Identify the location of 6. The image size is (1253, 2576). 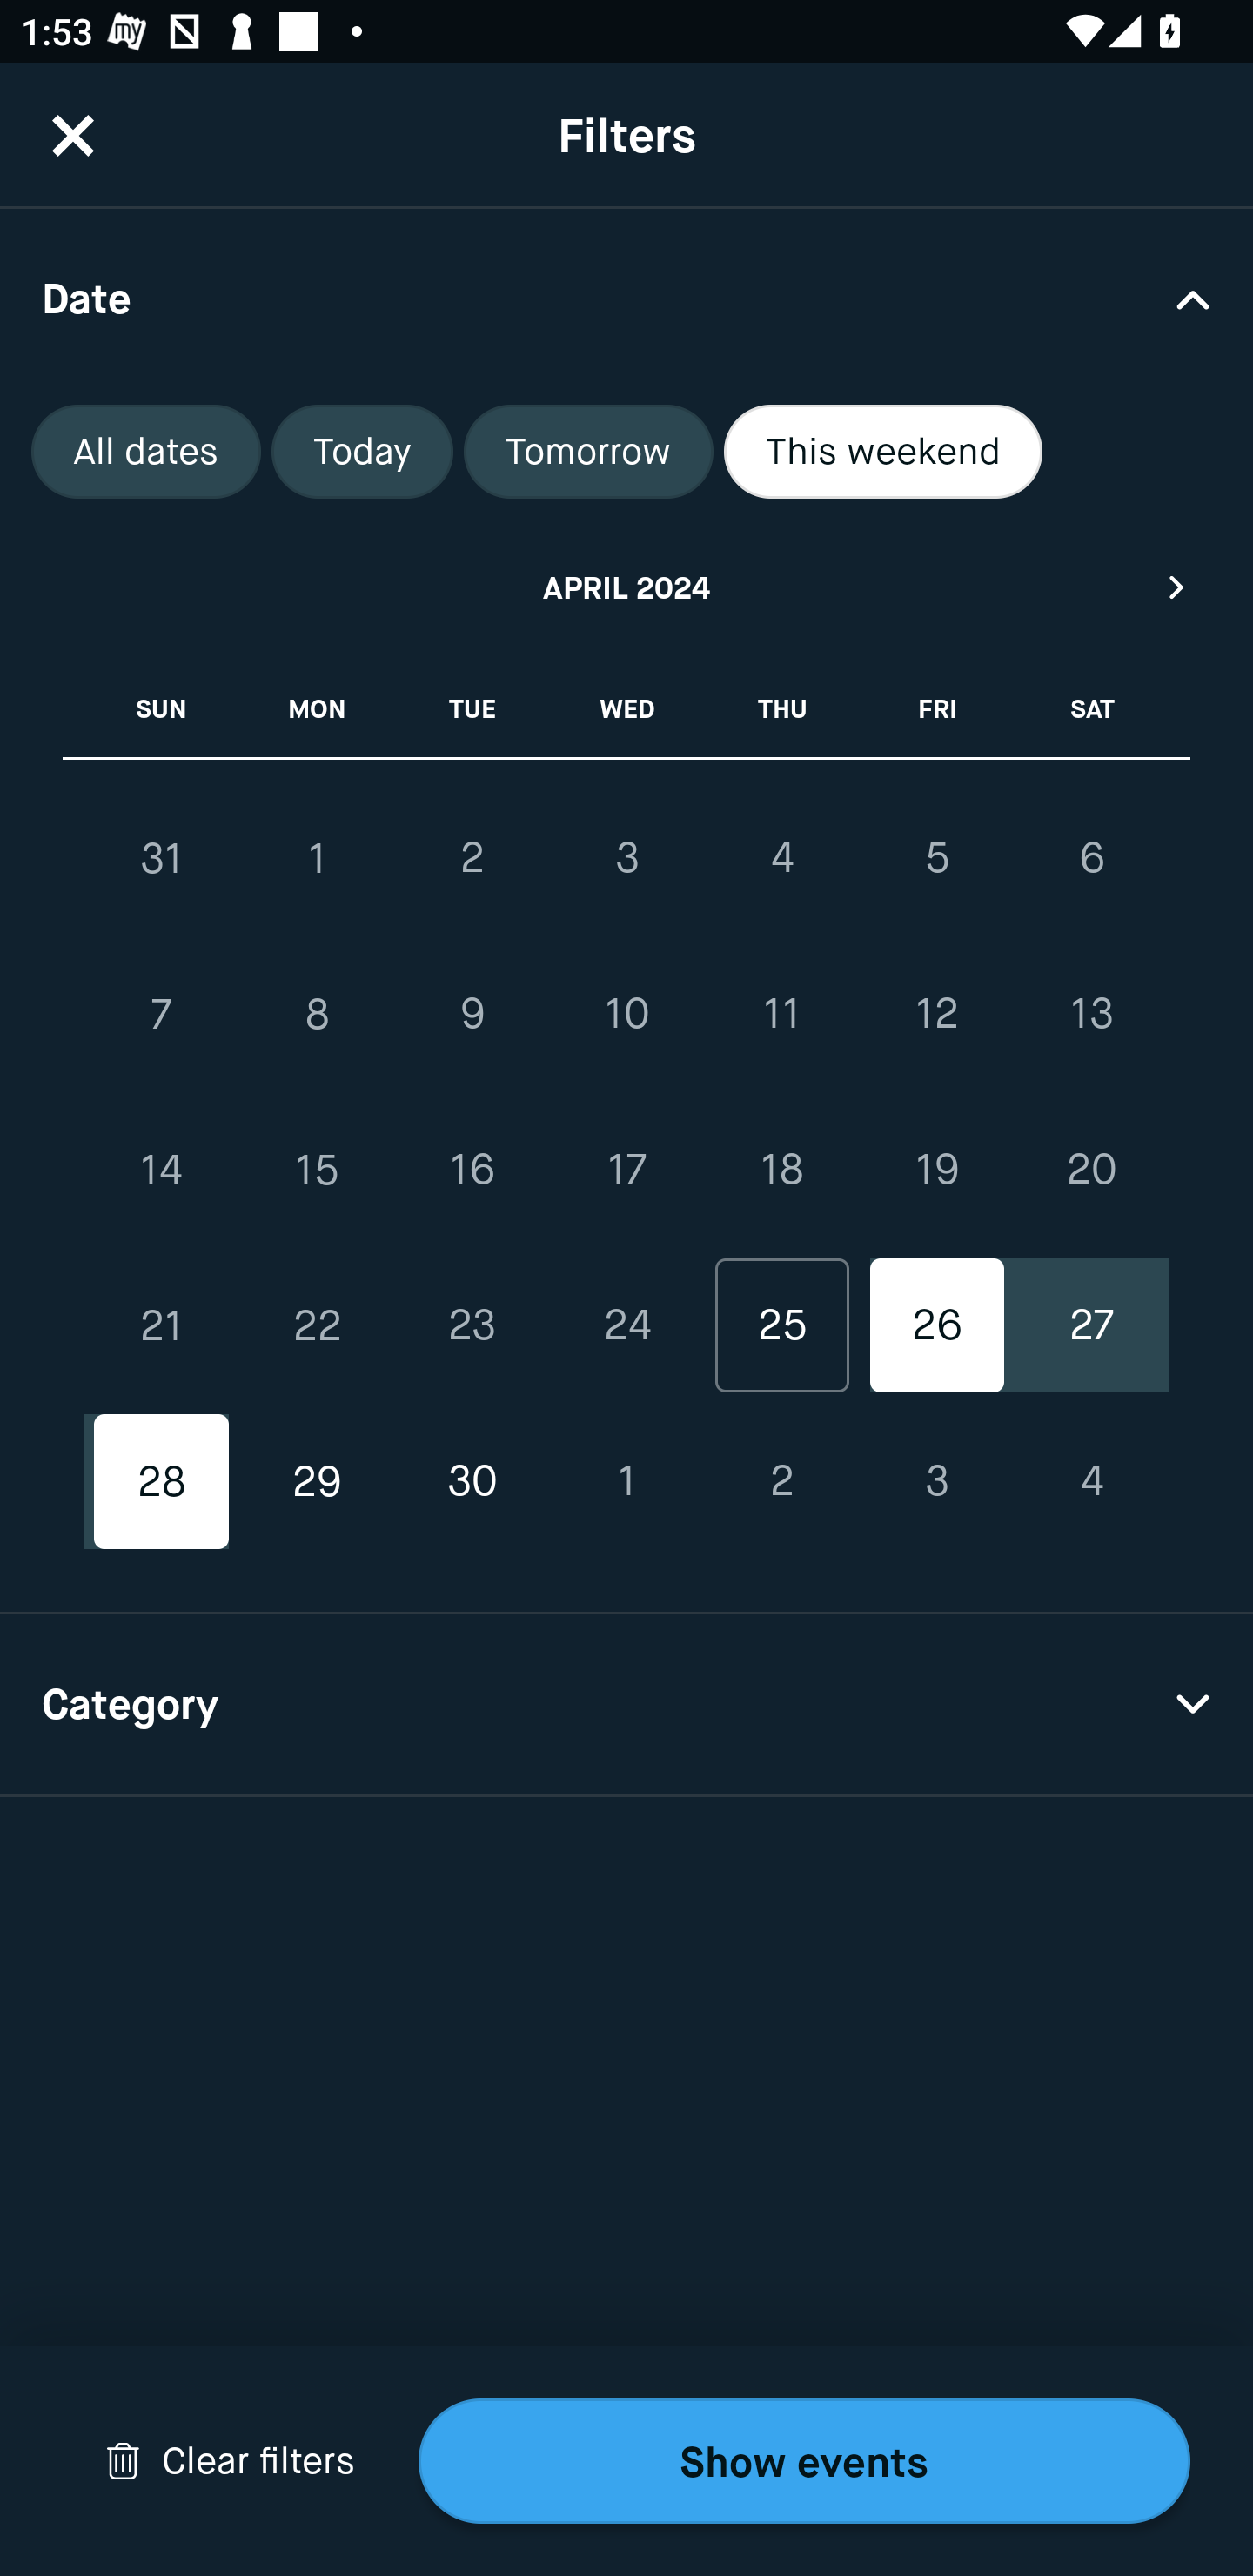
(1091, 857).